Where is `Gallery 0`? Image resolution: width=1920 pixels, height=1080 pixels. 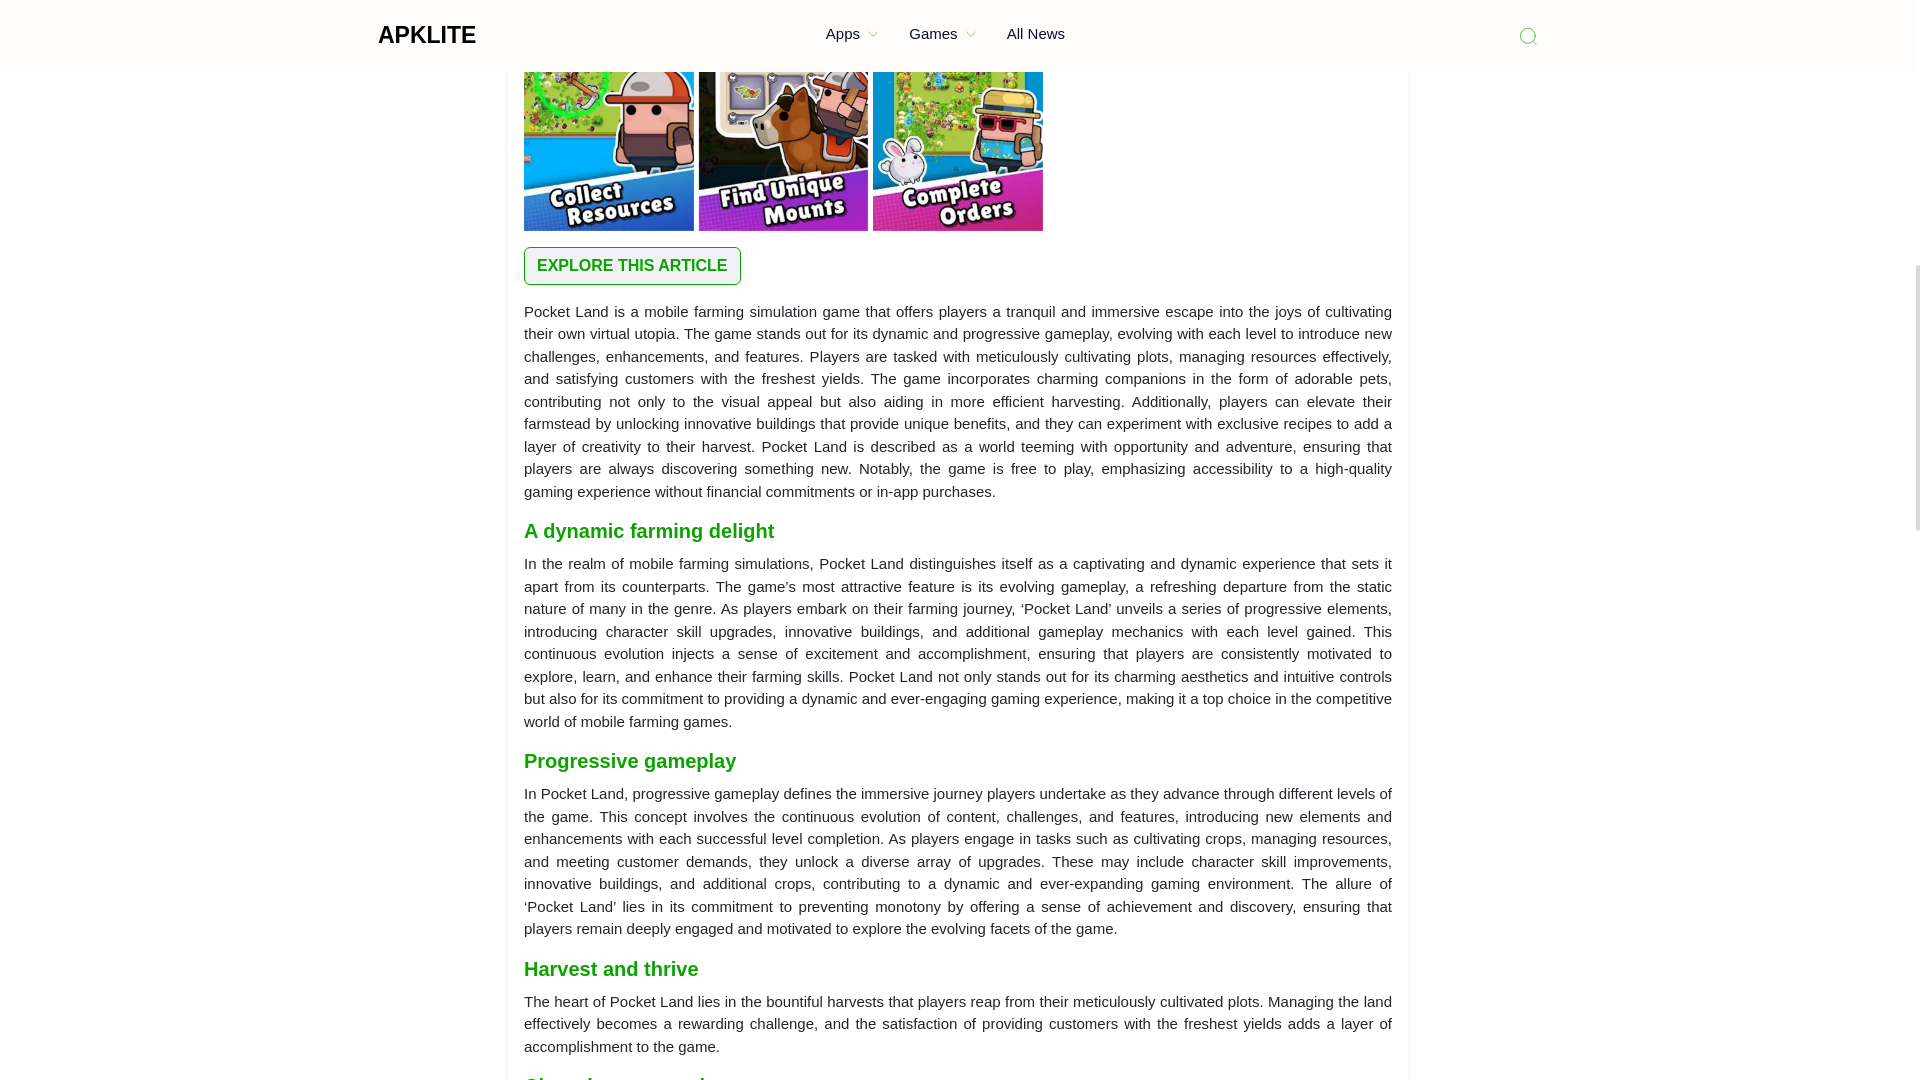 Gallery 0 is located at coordinates (608, 116).